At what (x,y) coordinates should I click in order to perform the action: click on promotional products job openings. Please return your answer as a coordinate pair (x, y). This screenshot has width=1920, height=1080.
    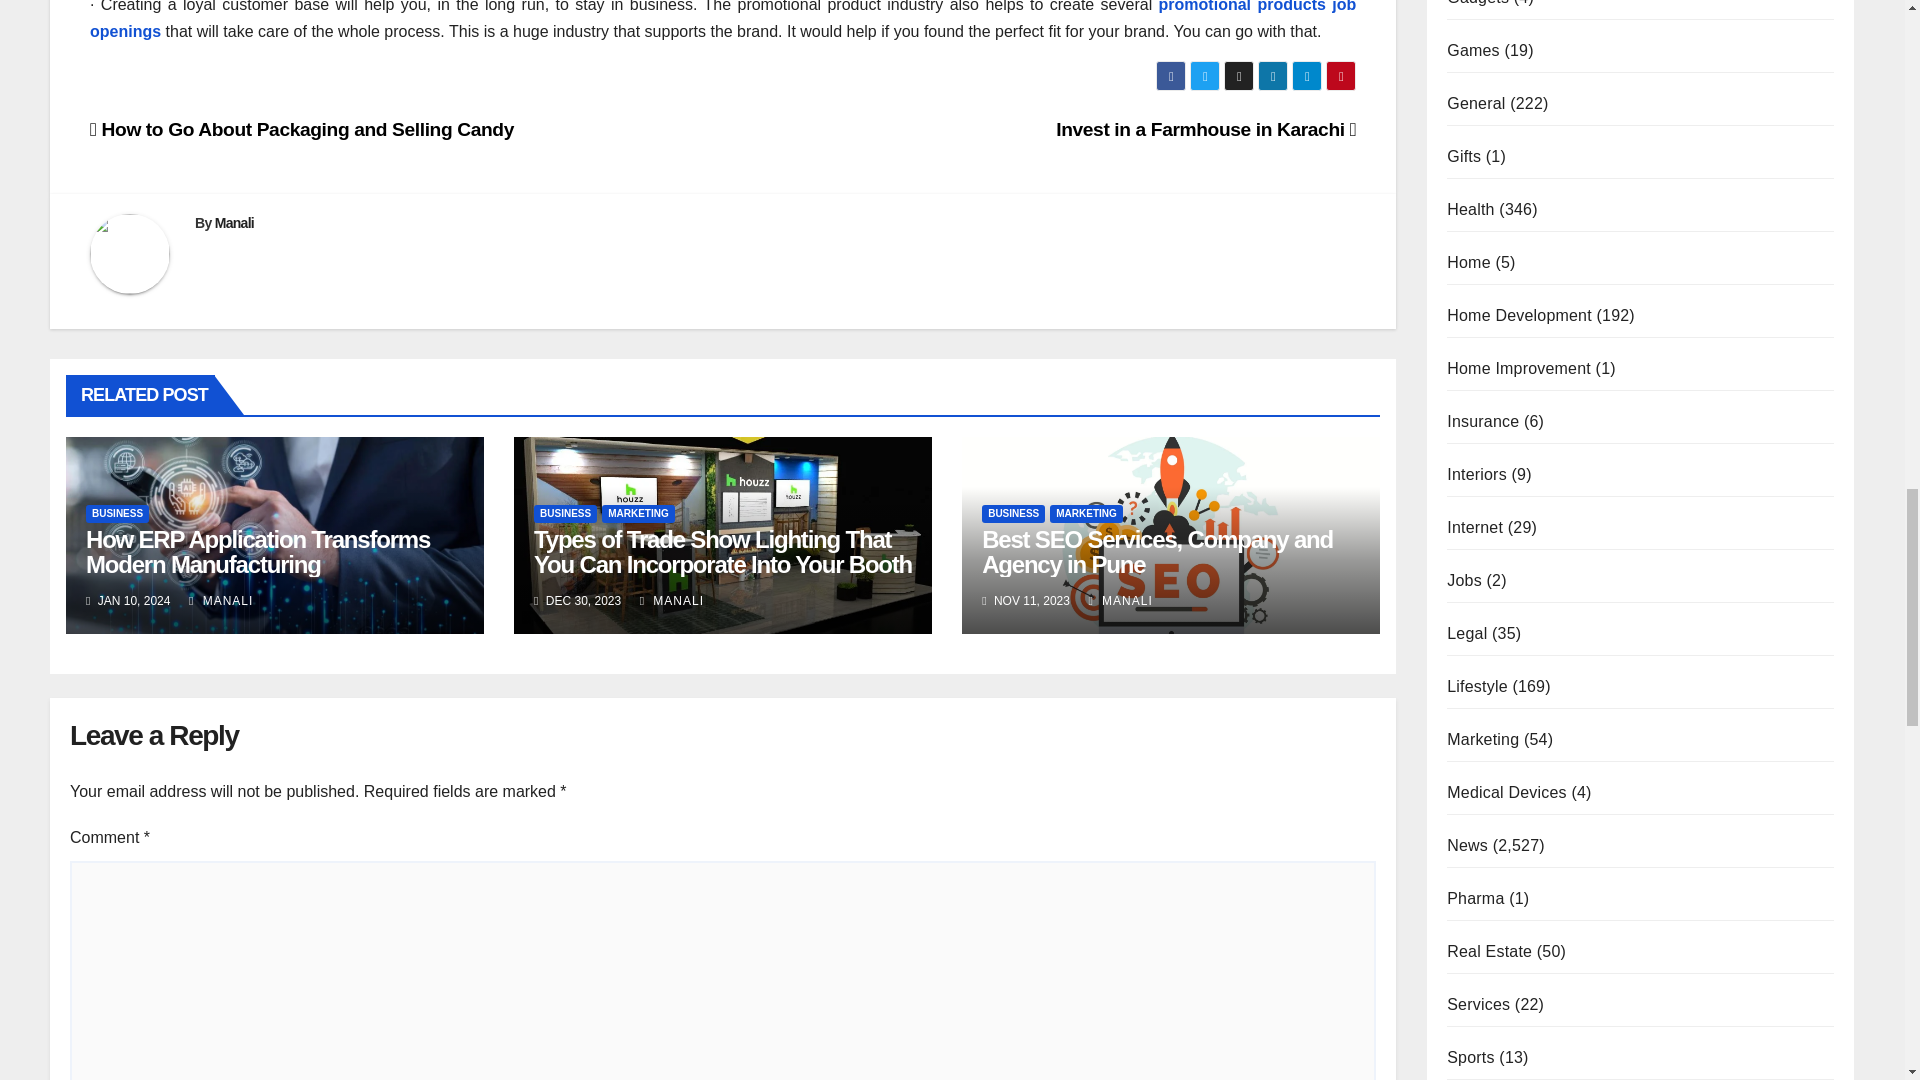
    Looking at the image, I should click on (722, 20).